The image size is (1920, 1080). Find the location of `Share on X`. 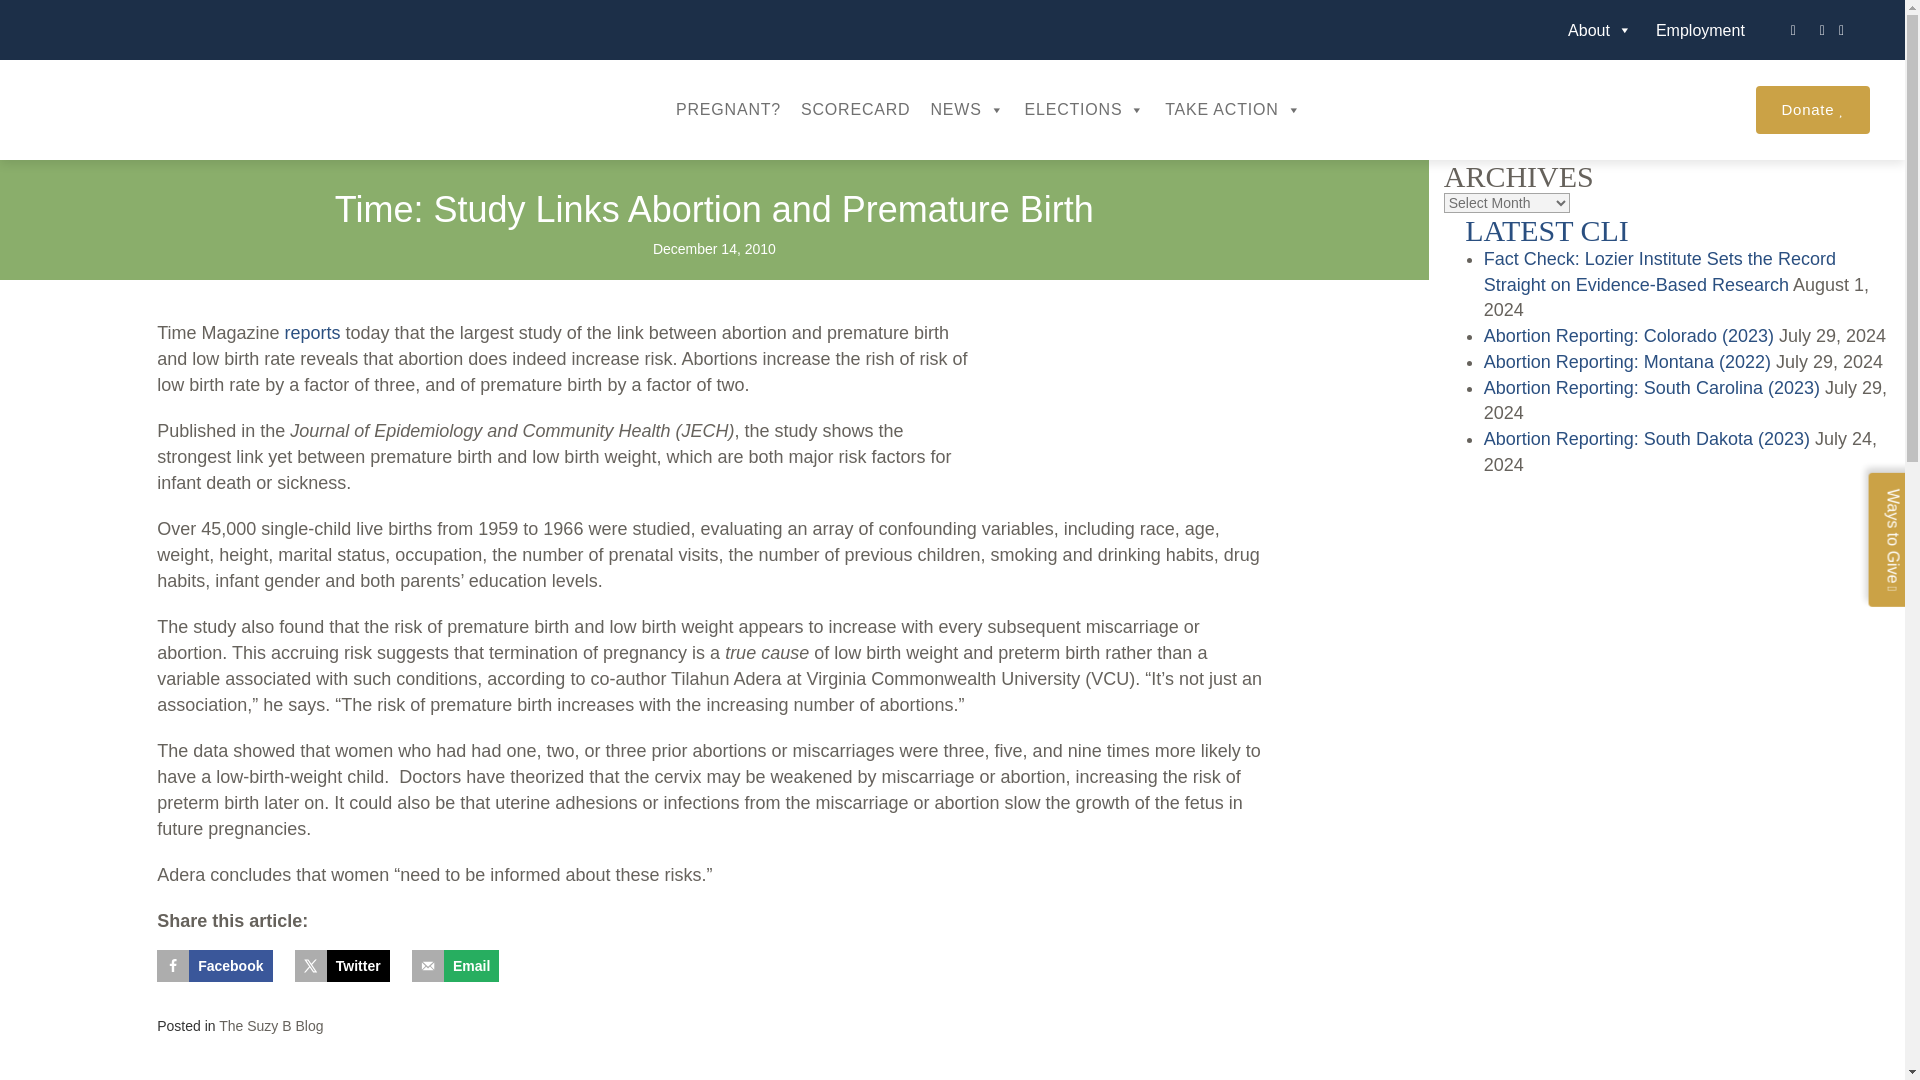

Share on X is located at coordinates (342, 966).